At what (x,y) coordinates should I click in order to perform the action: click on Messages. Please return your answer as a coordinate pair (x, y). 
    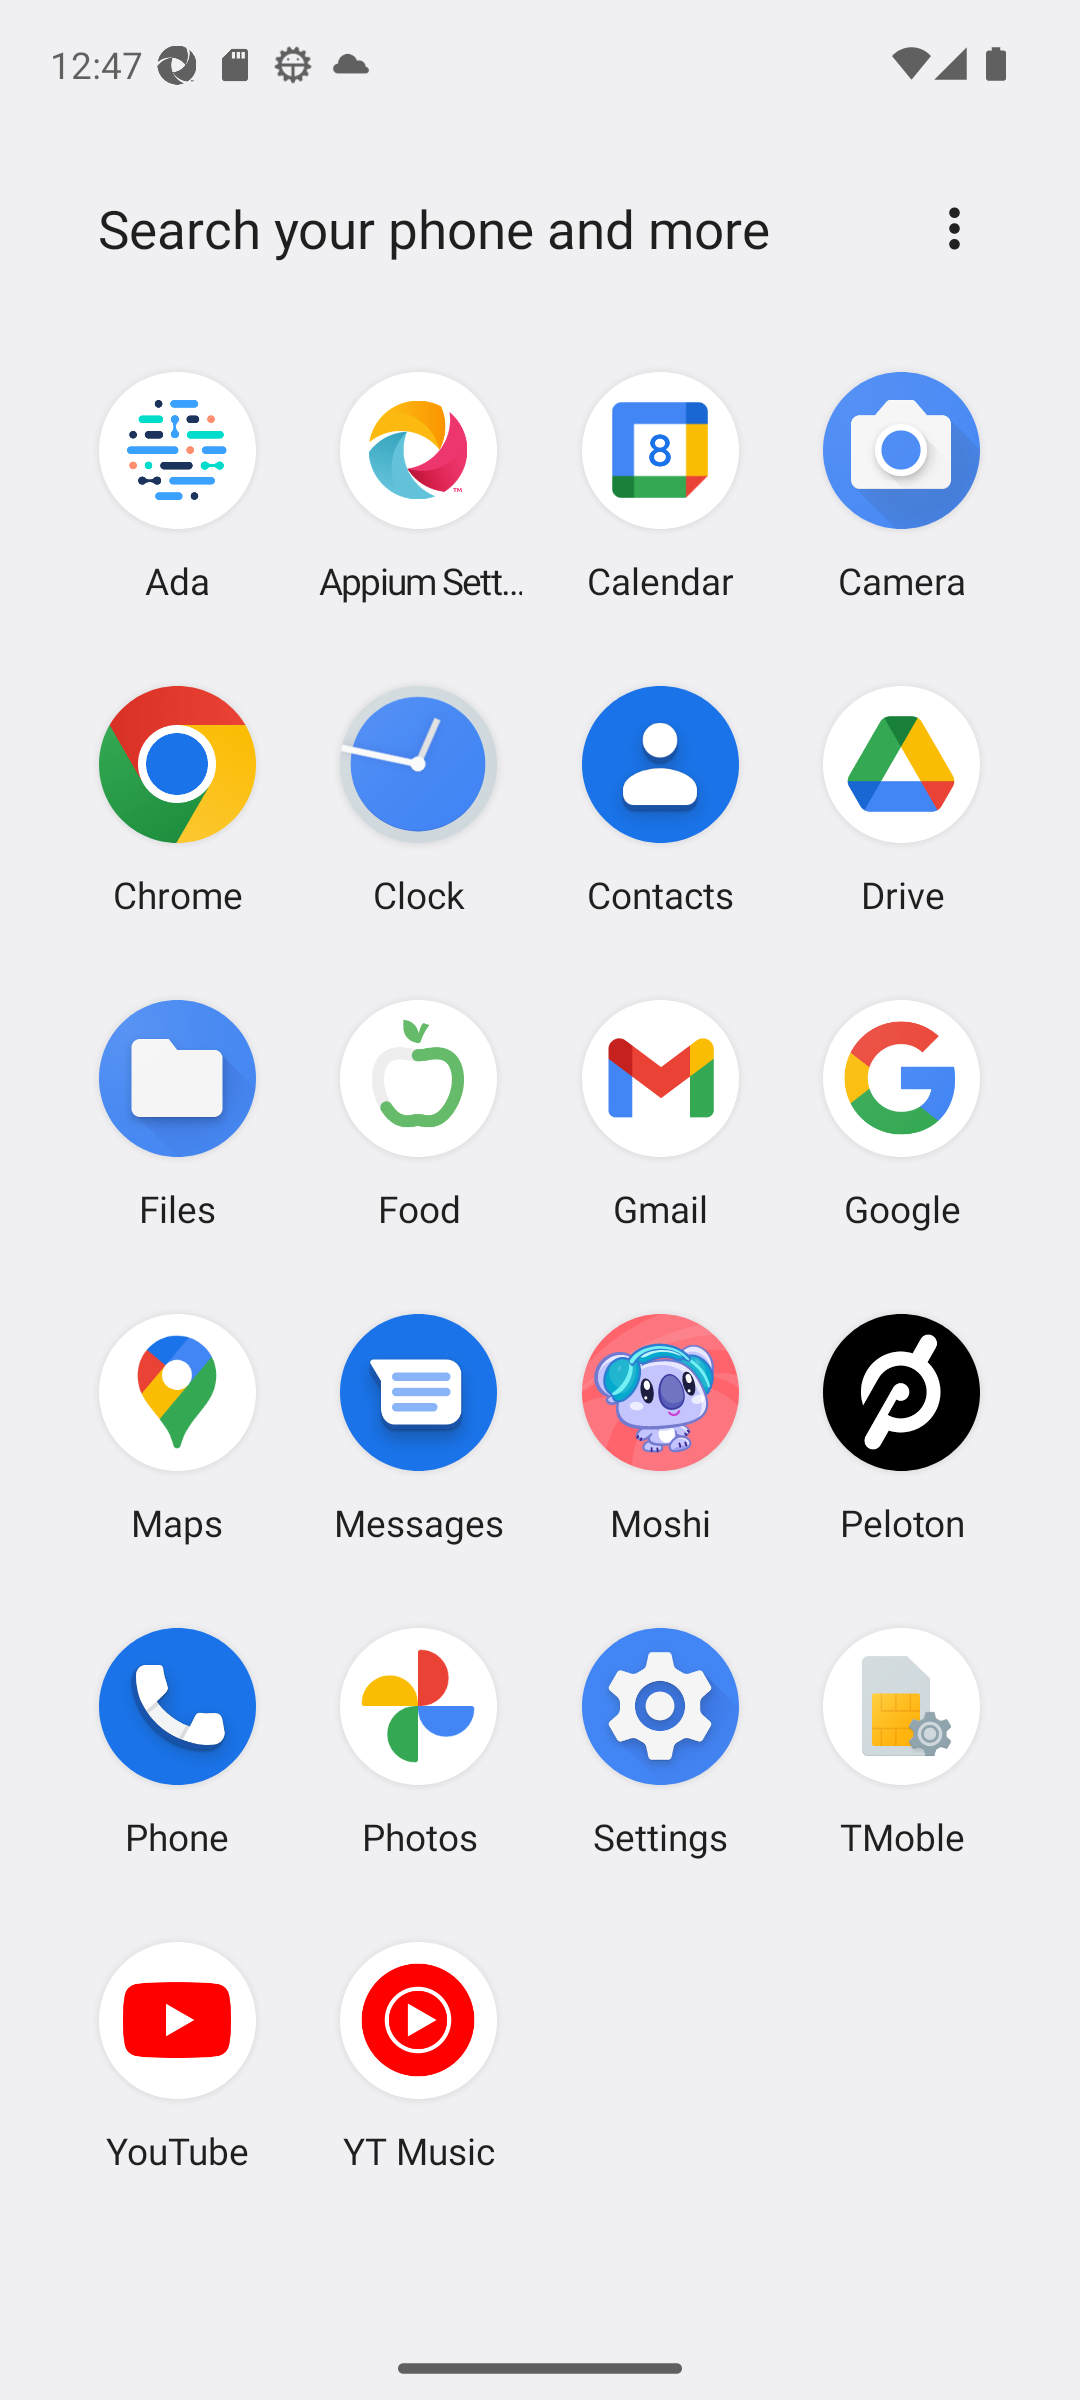
    Looking at the image, I should click on (419, 1426).